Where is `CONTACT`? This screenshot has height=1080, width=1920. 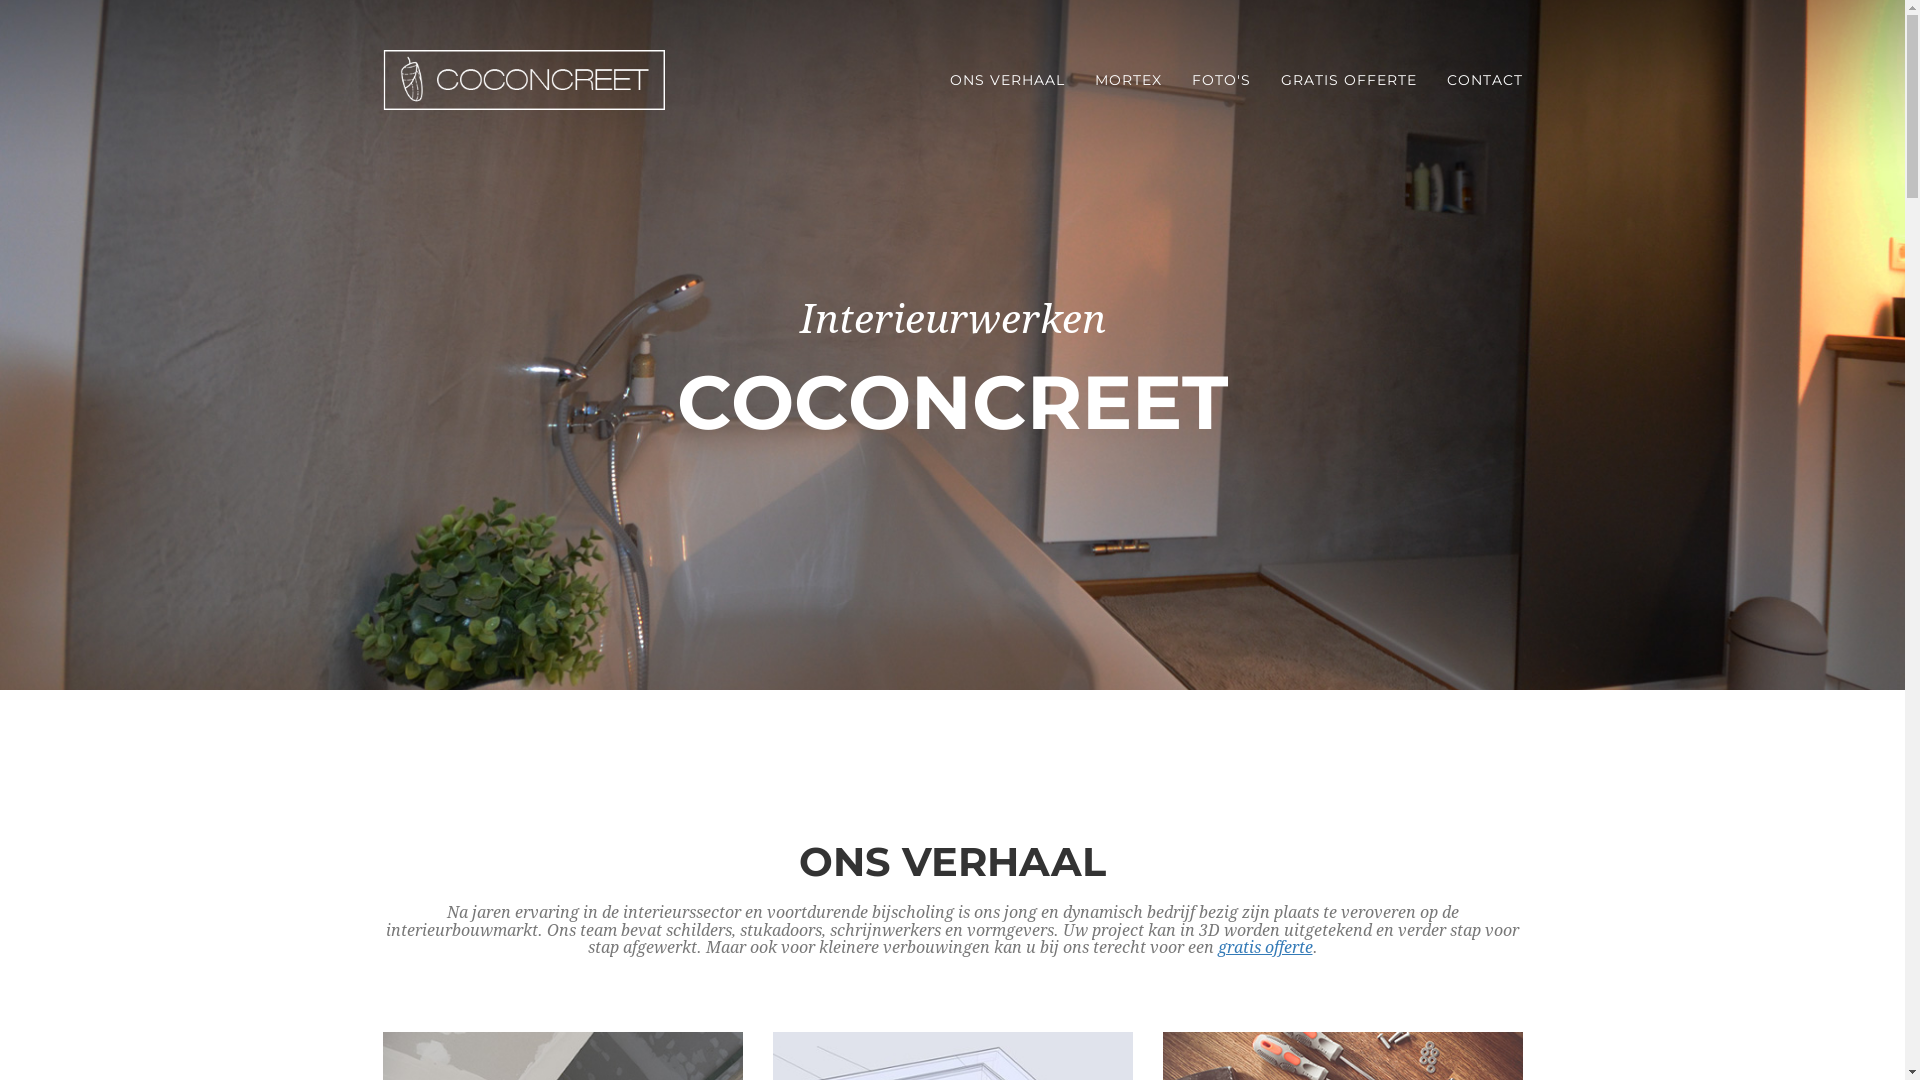
CONTACT is located at coordinates (1485, 80).